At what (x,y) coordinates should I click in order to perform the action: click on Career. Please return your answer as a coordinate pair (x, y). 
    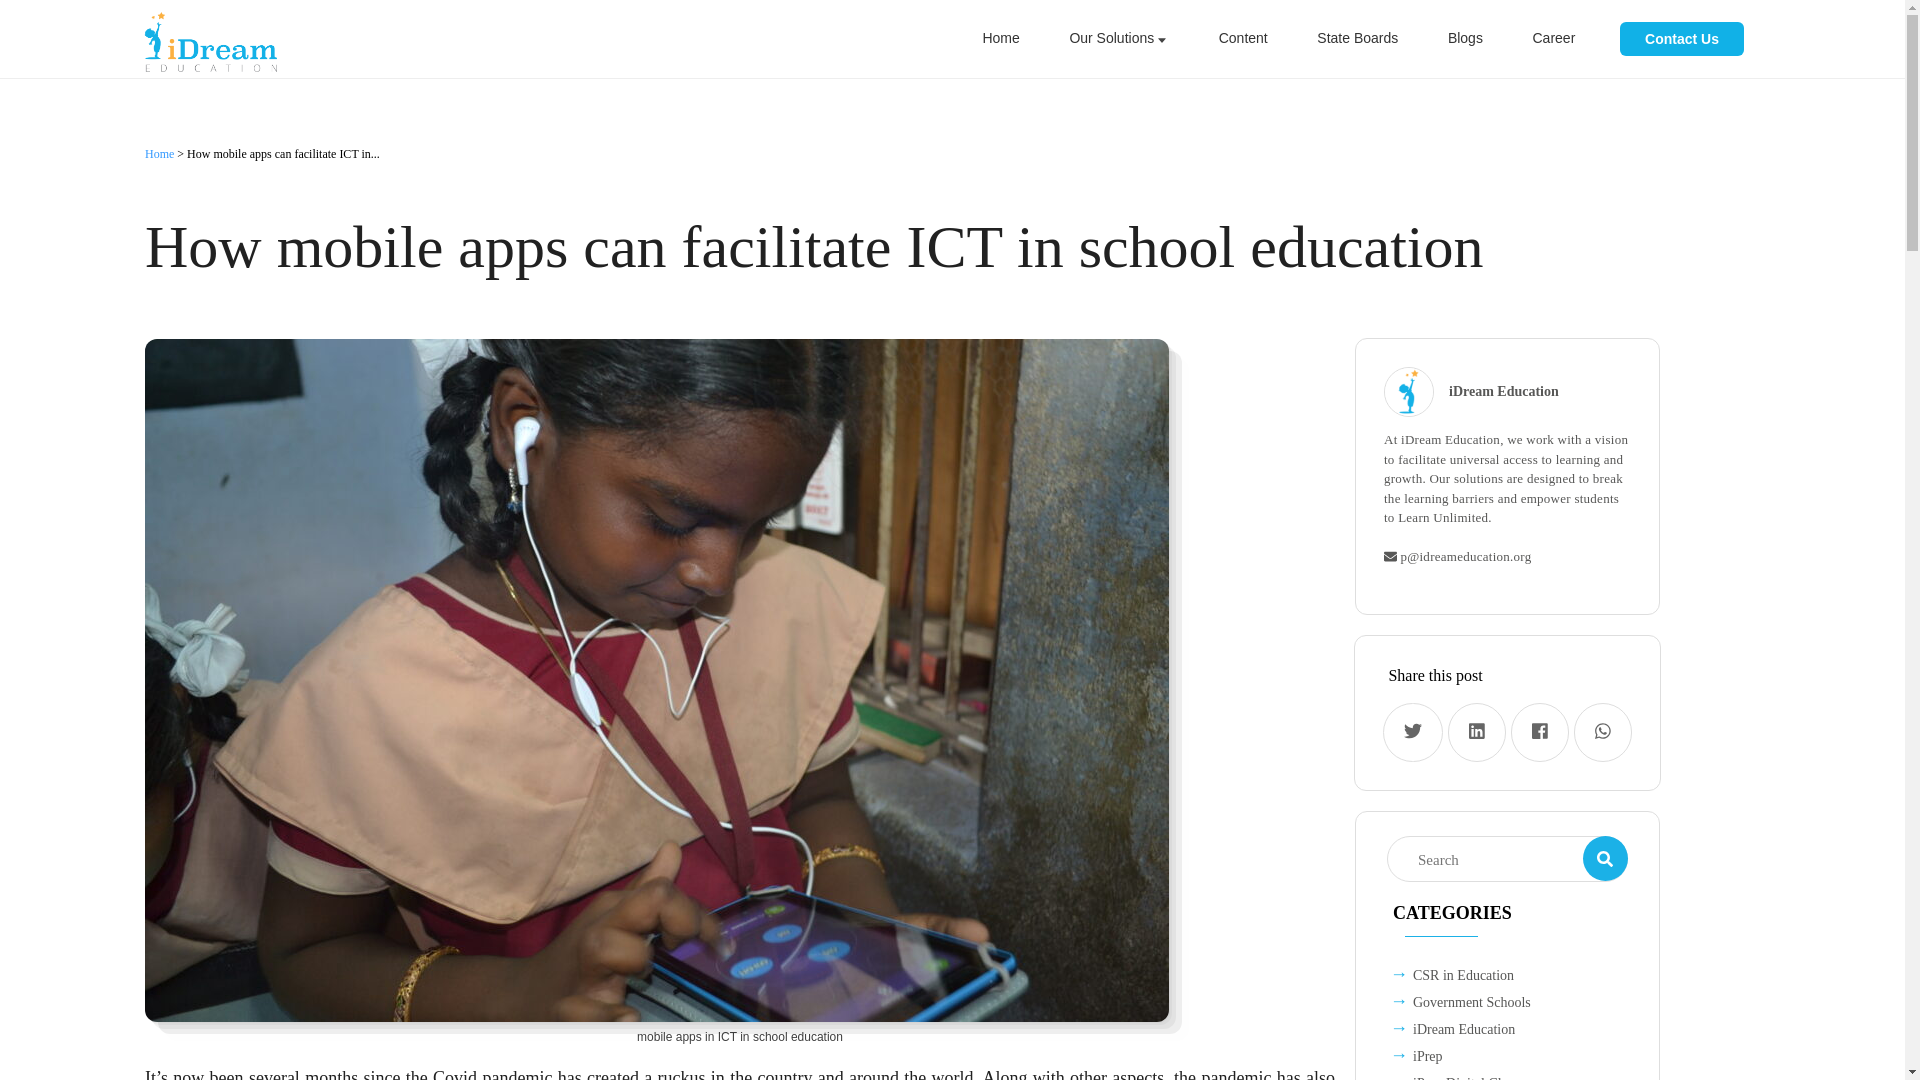
    Looking at the image, I should click on (1554, 38).